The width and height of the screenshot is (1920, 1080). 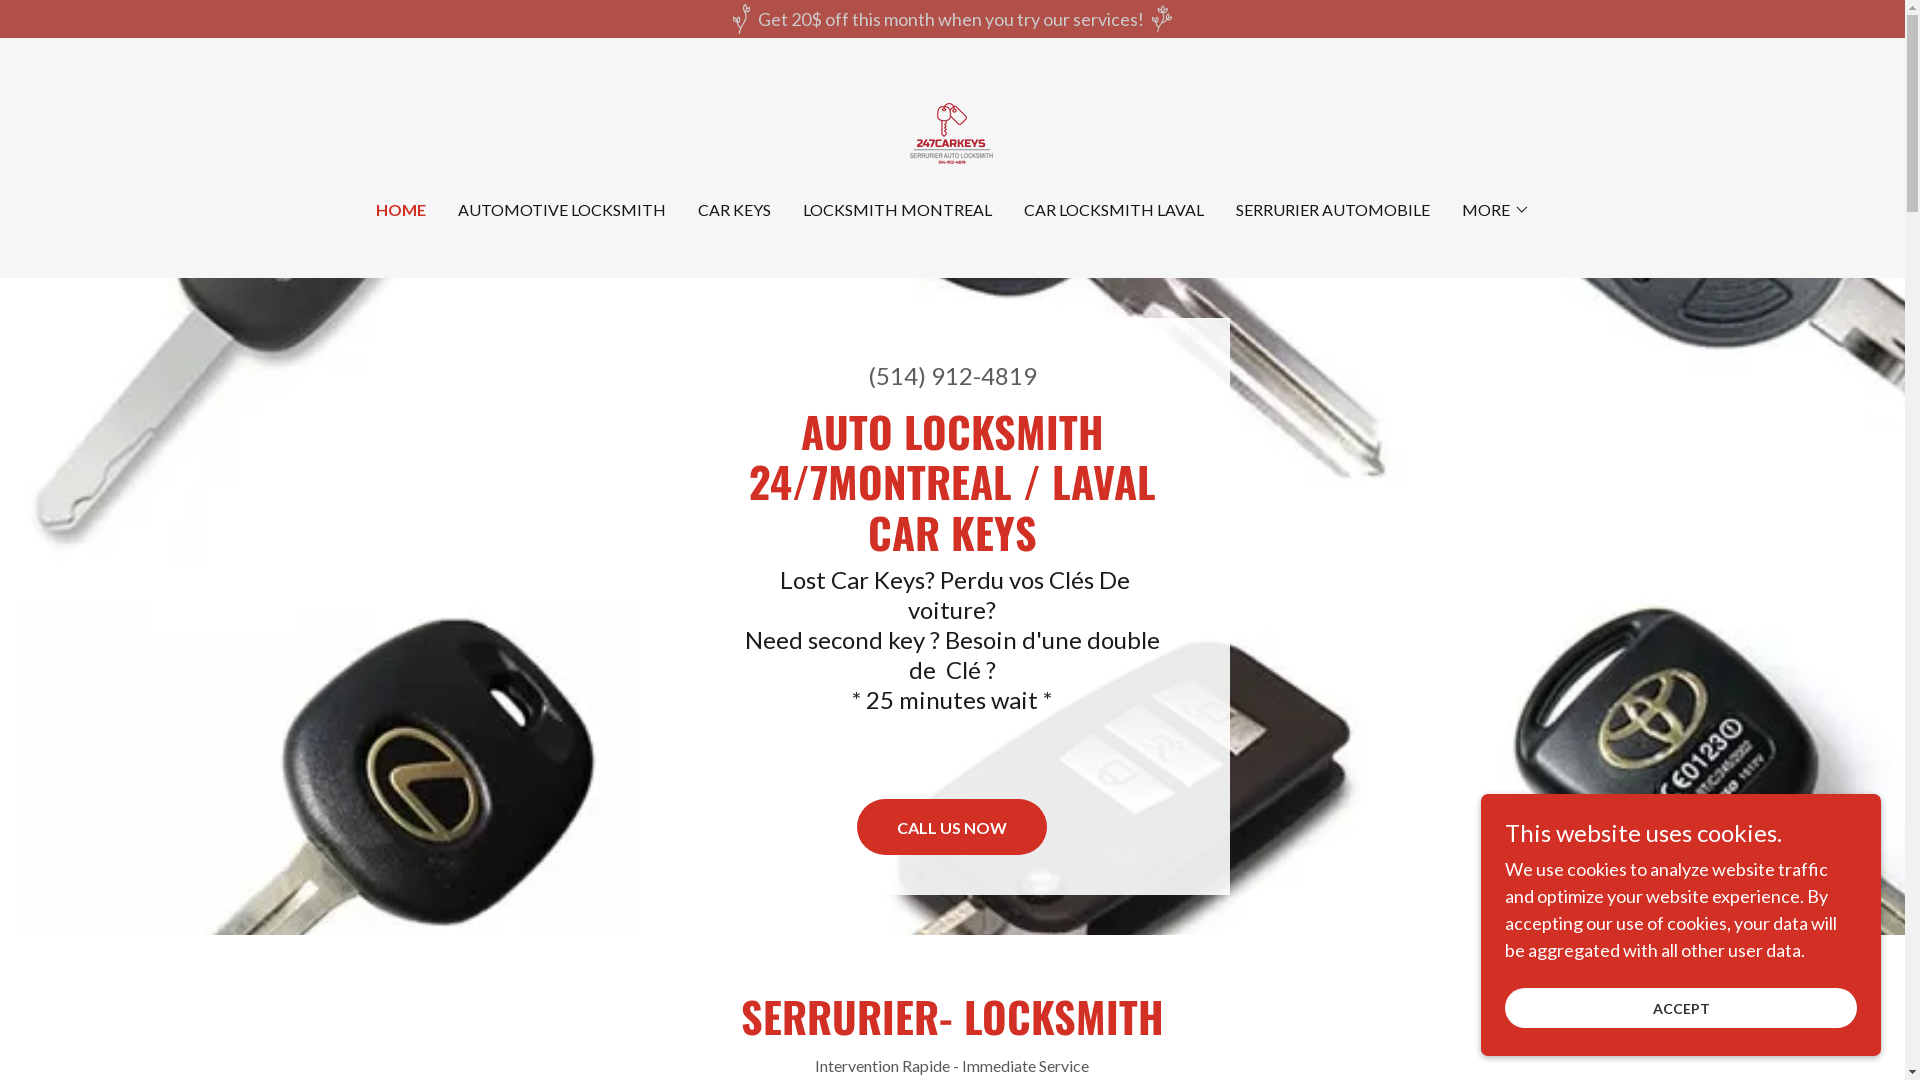 What do you see at coordinates (562, 210) in the screenshot?
I see `AUTOMOTIVE LOCKSMITH` at bounding box center [562, 210].